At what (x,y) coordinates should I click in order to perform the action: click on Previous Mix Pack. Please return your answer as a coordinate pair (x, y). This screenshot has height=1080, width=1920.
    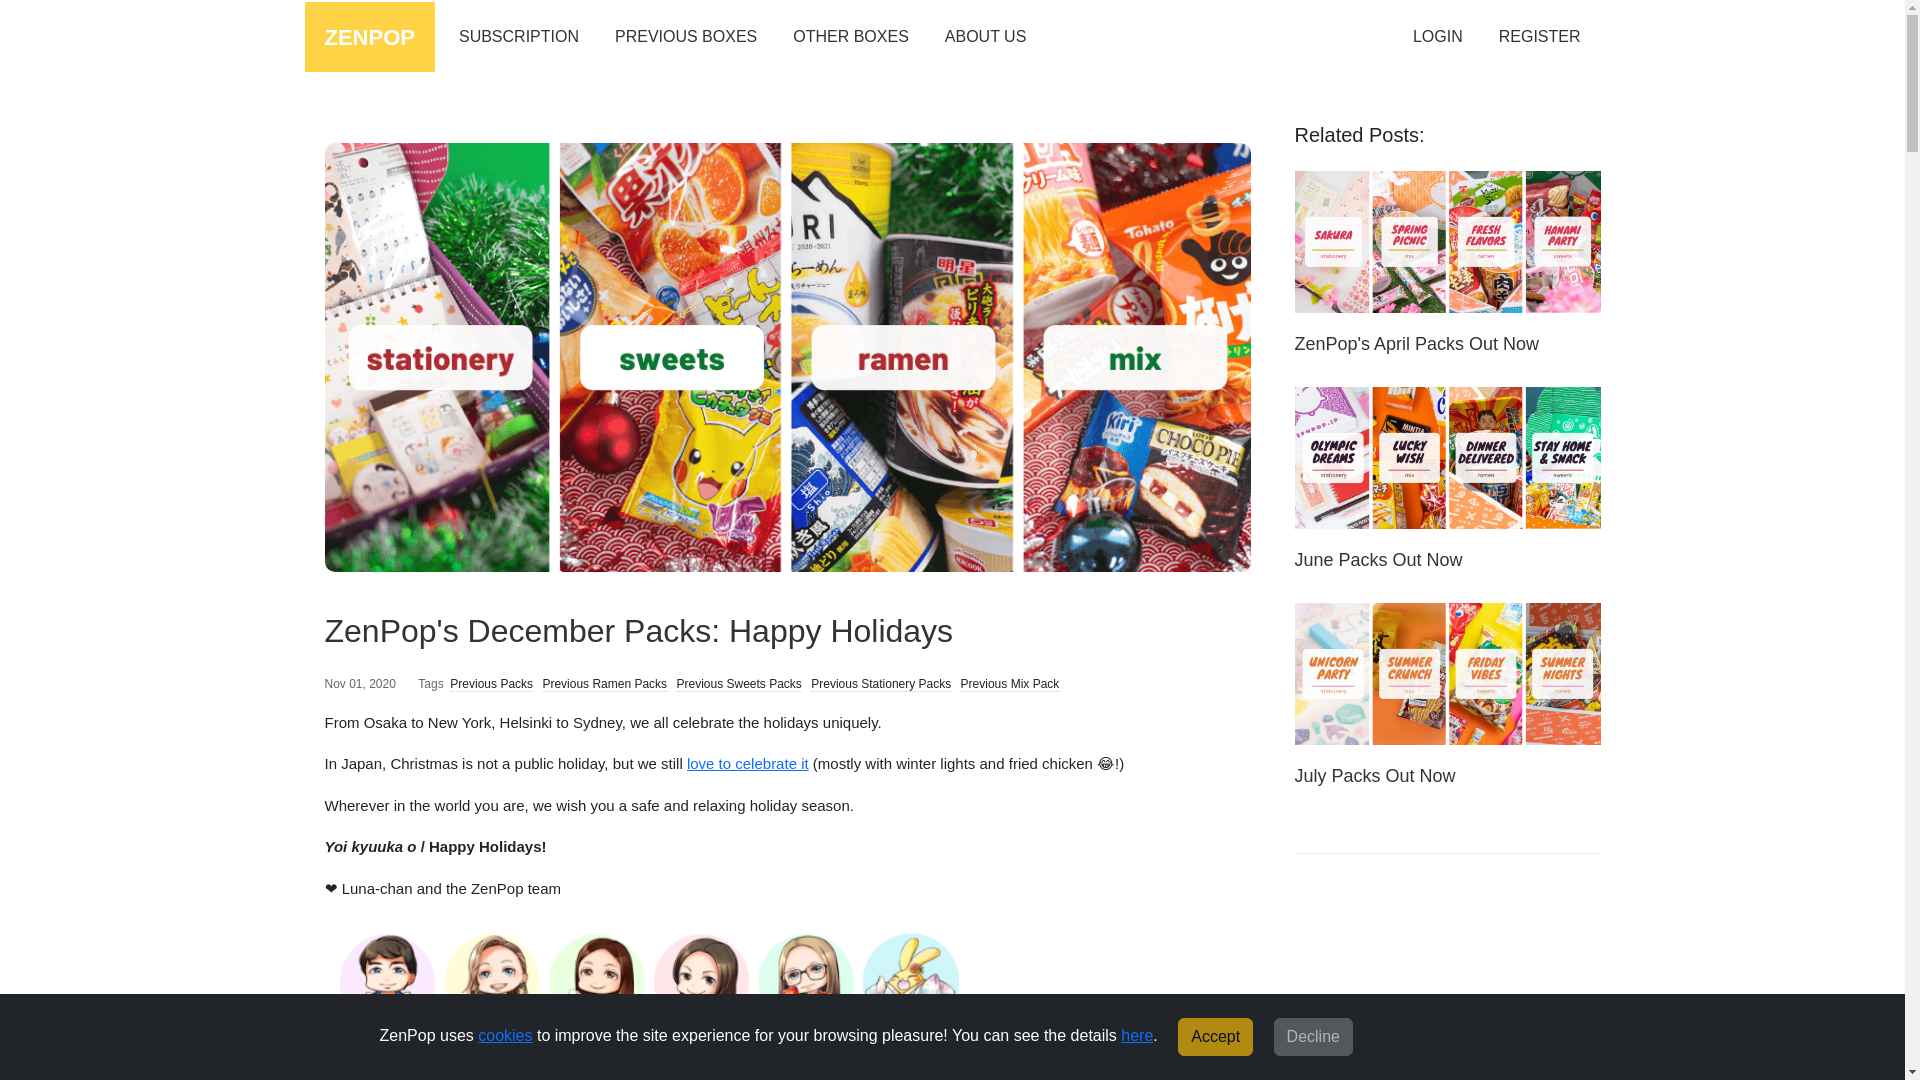
    Looking at the image, I should click on (1010, 684).